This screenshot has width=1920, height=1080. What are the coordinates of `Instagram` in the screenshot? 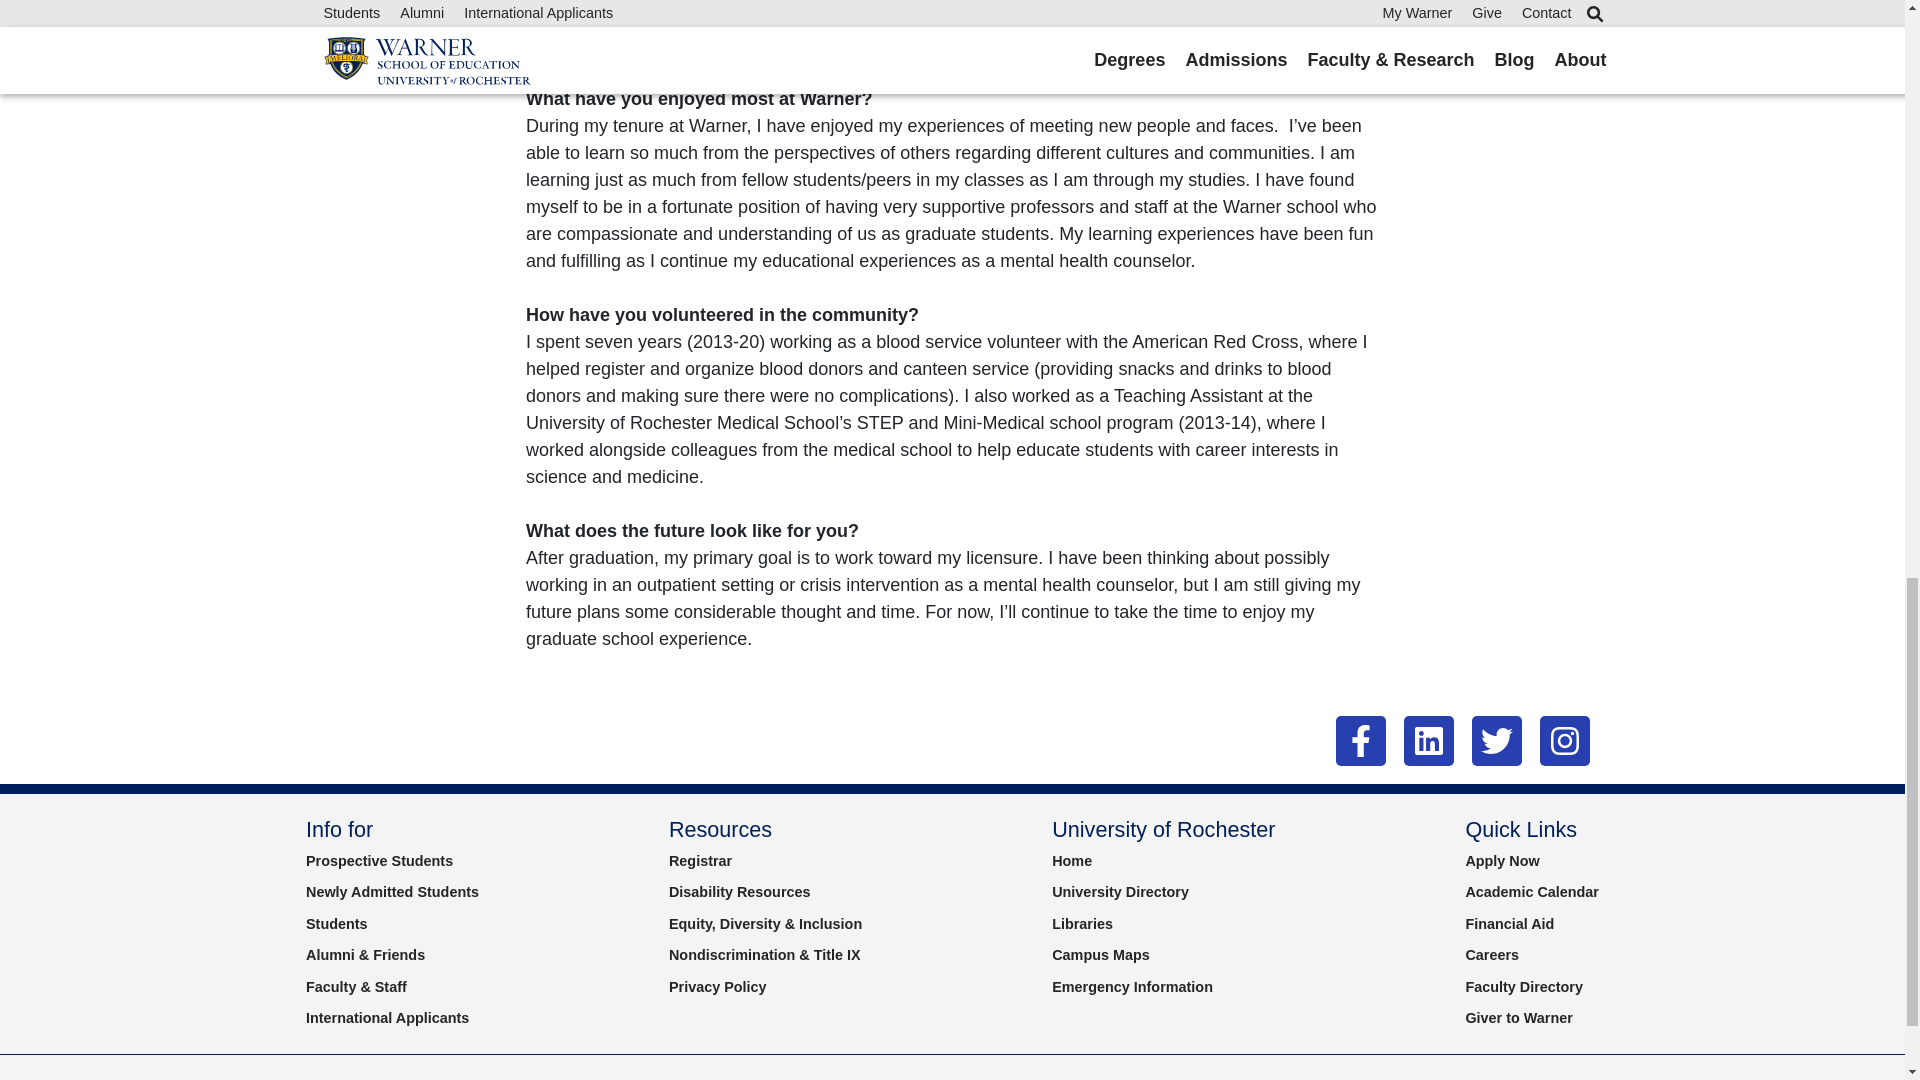 It's located at (1564, 740).